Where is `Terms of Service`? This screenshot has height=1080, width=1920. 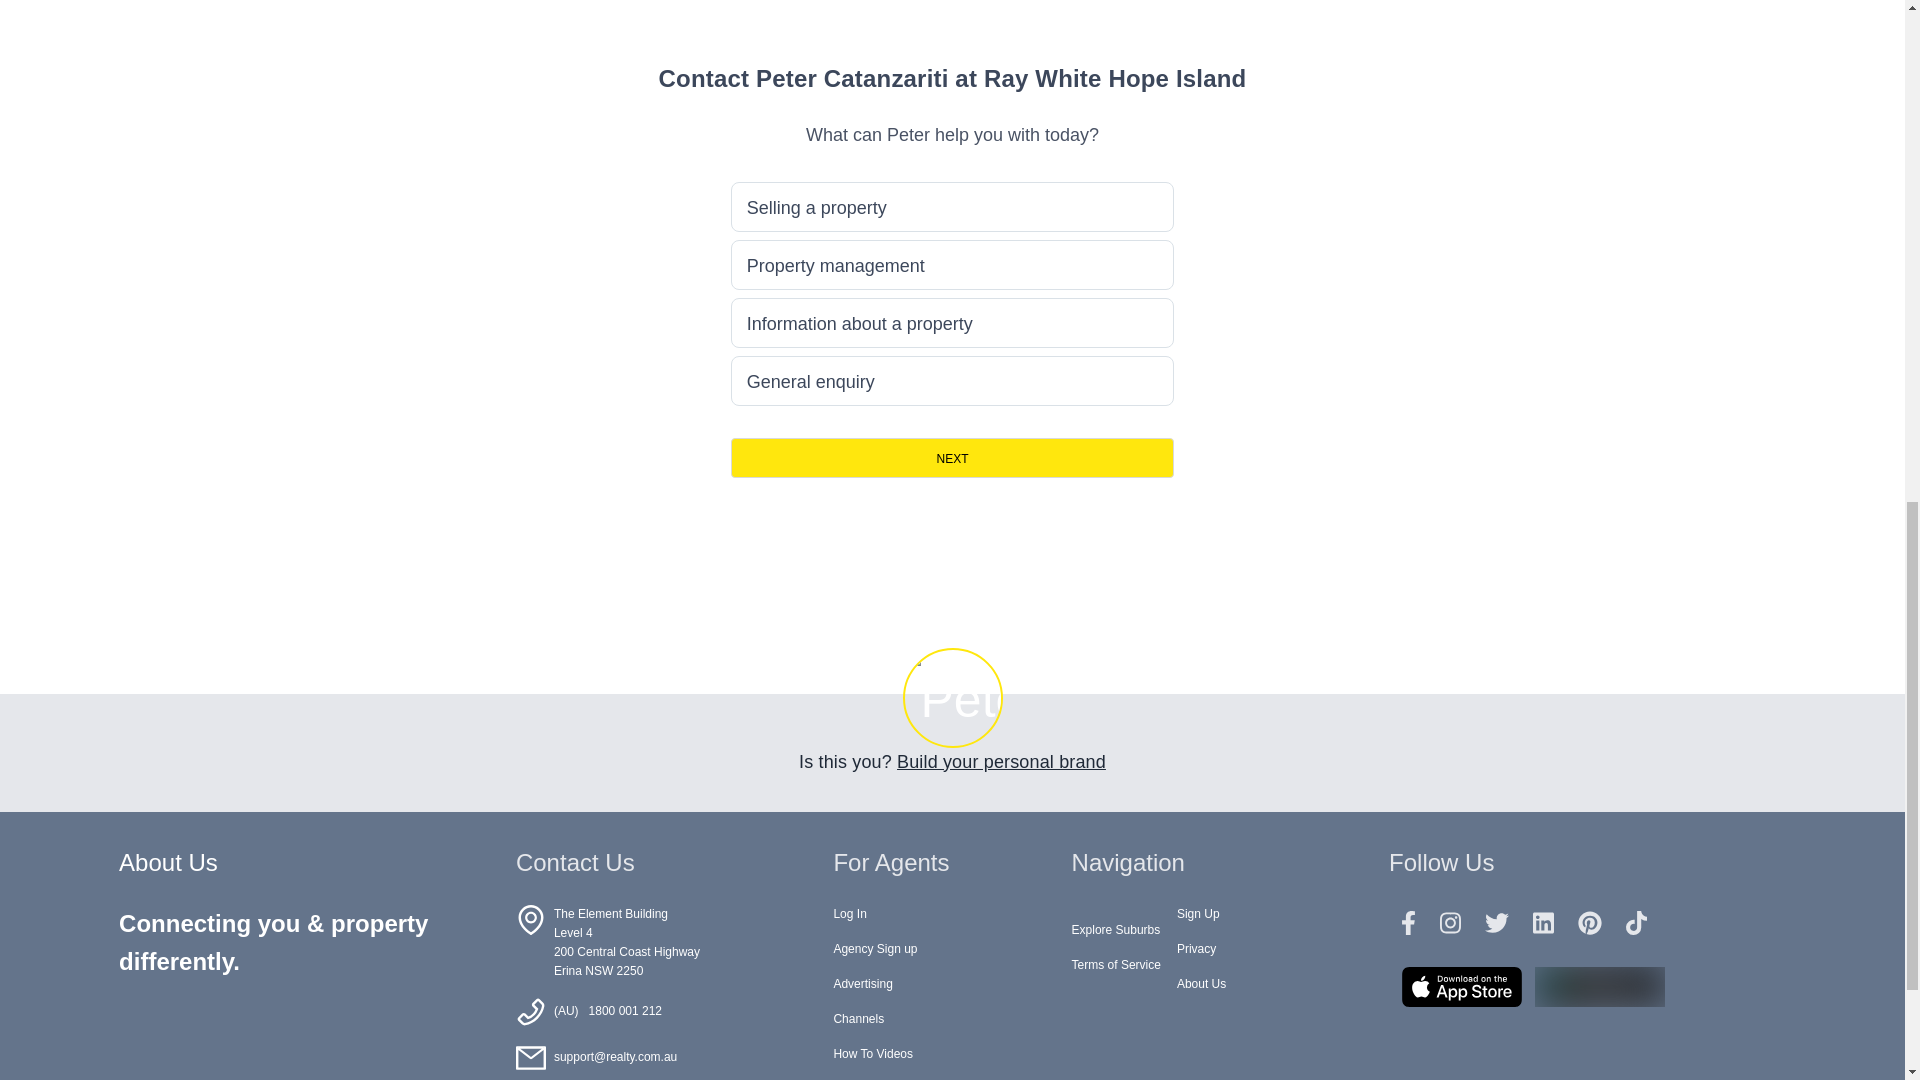
Terms of Service is located at coordinates (1116, 964).